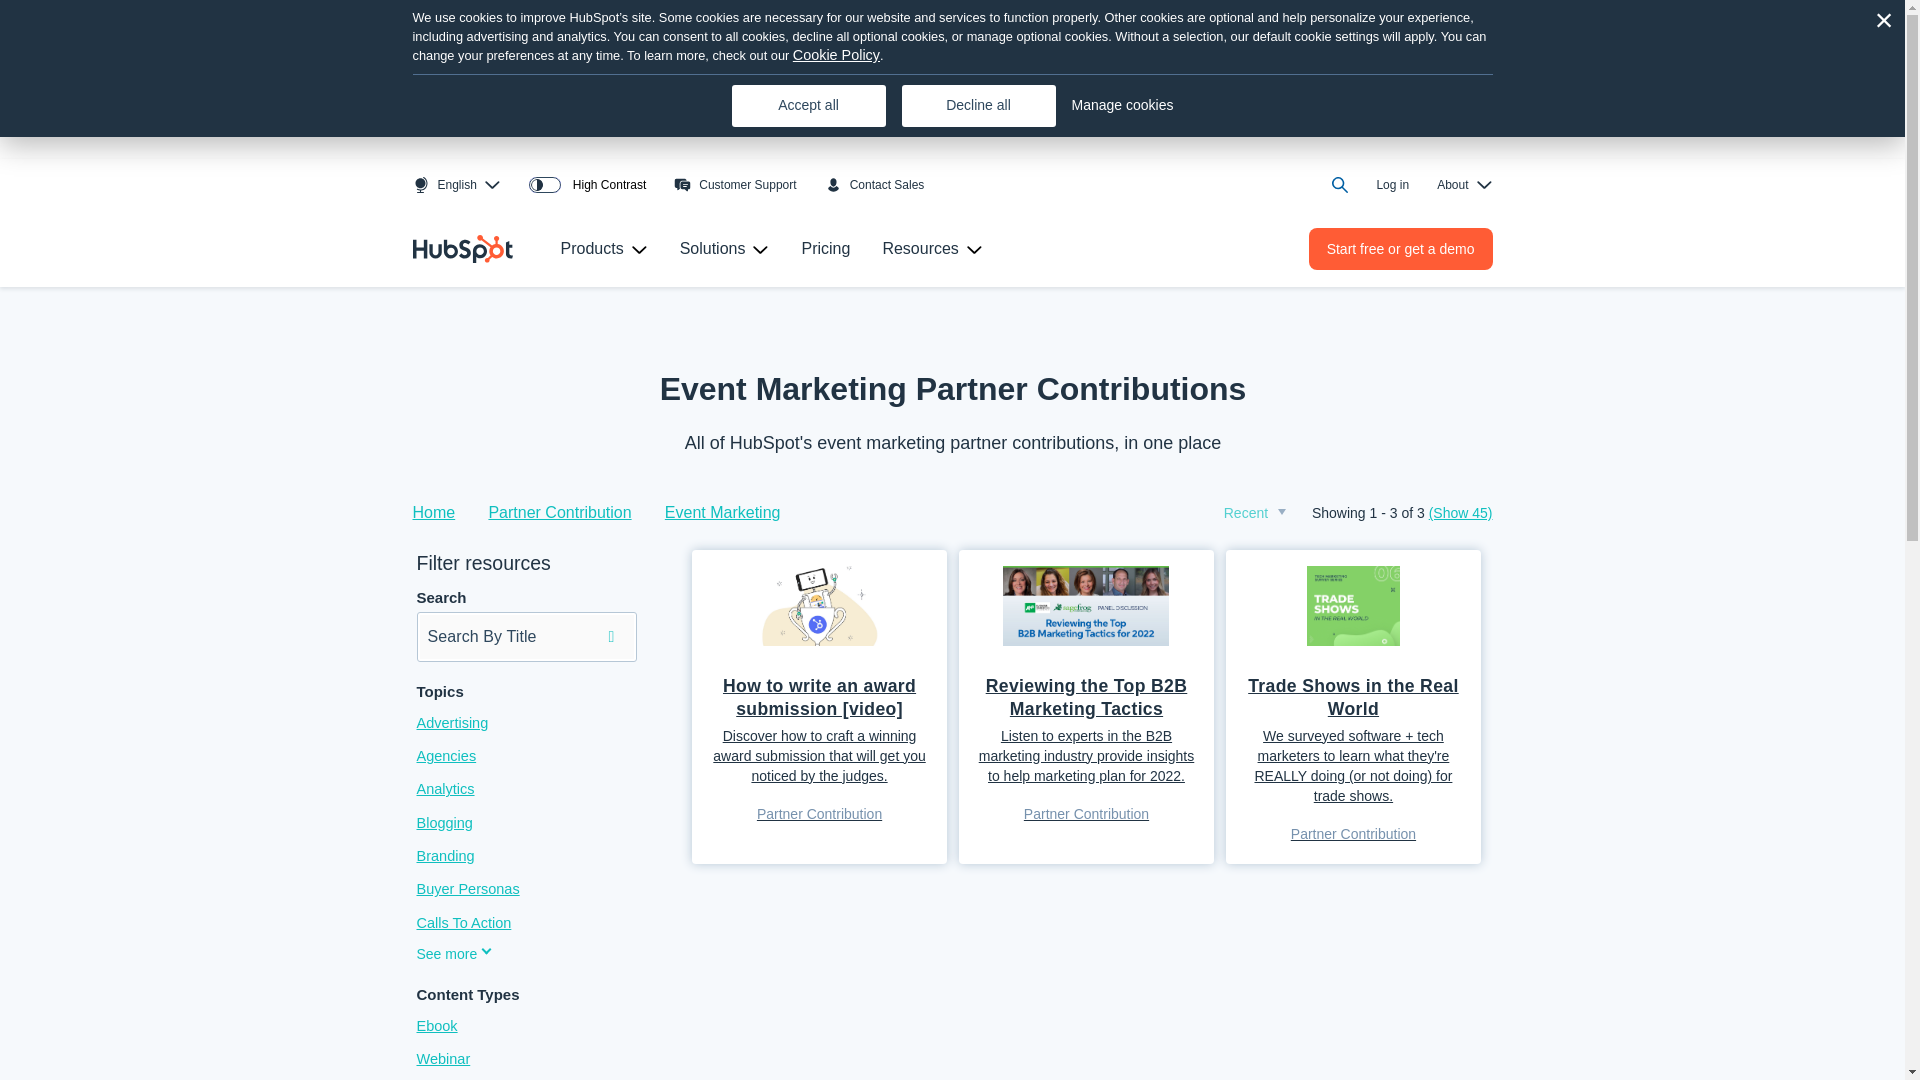 This screenshot has width=1920, height=1080. What do you see at coordinates (448, 512) in the screenshot?
I see `Home` at bounding box center [448, 512].